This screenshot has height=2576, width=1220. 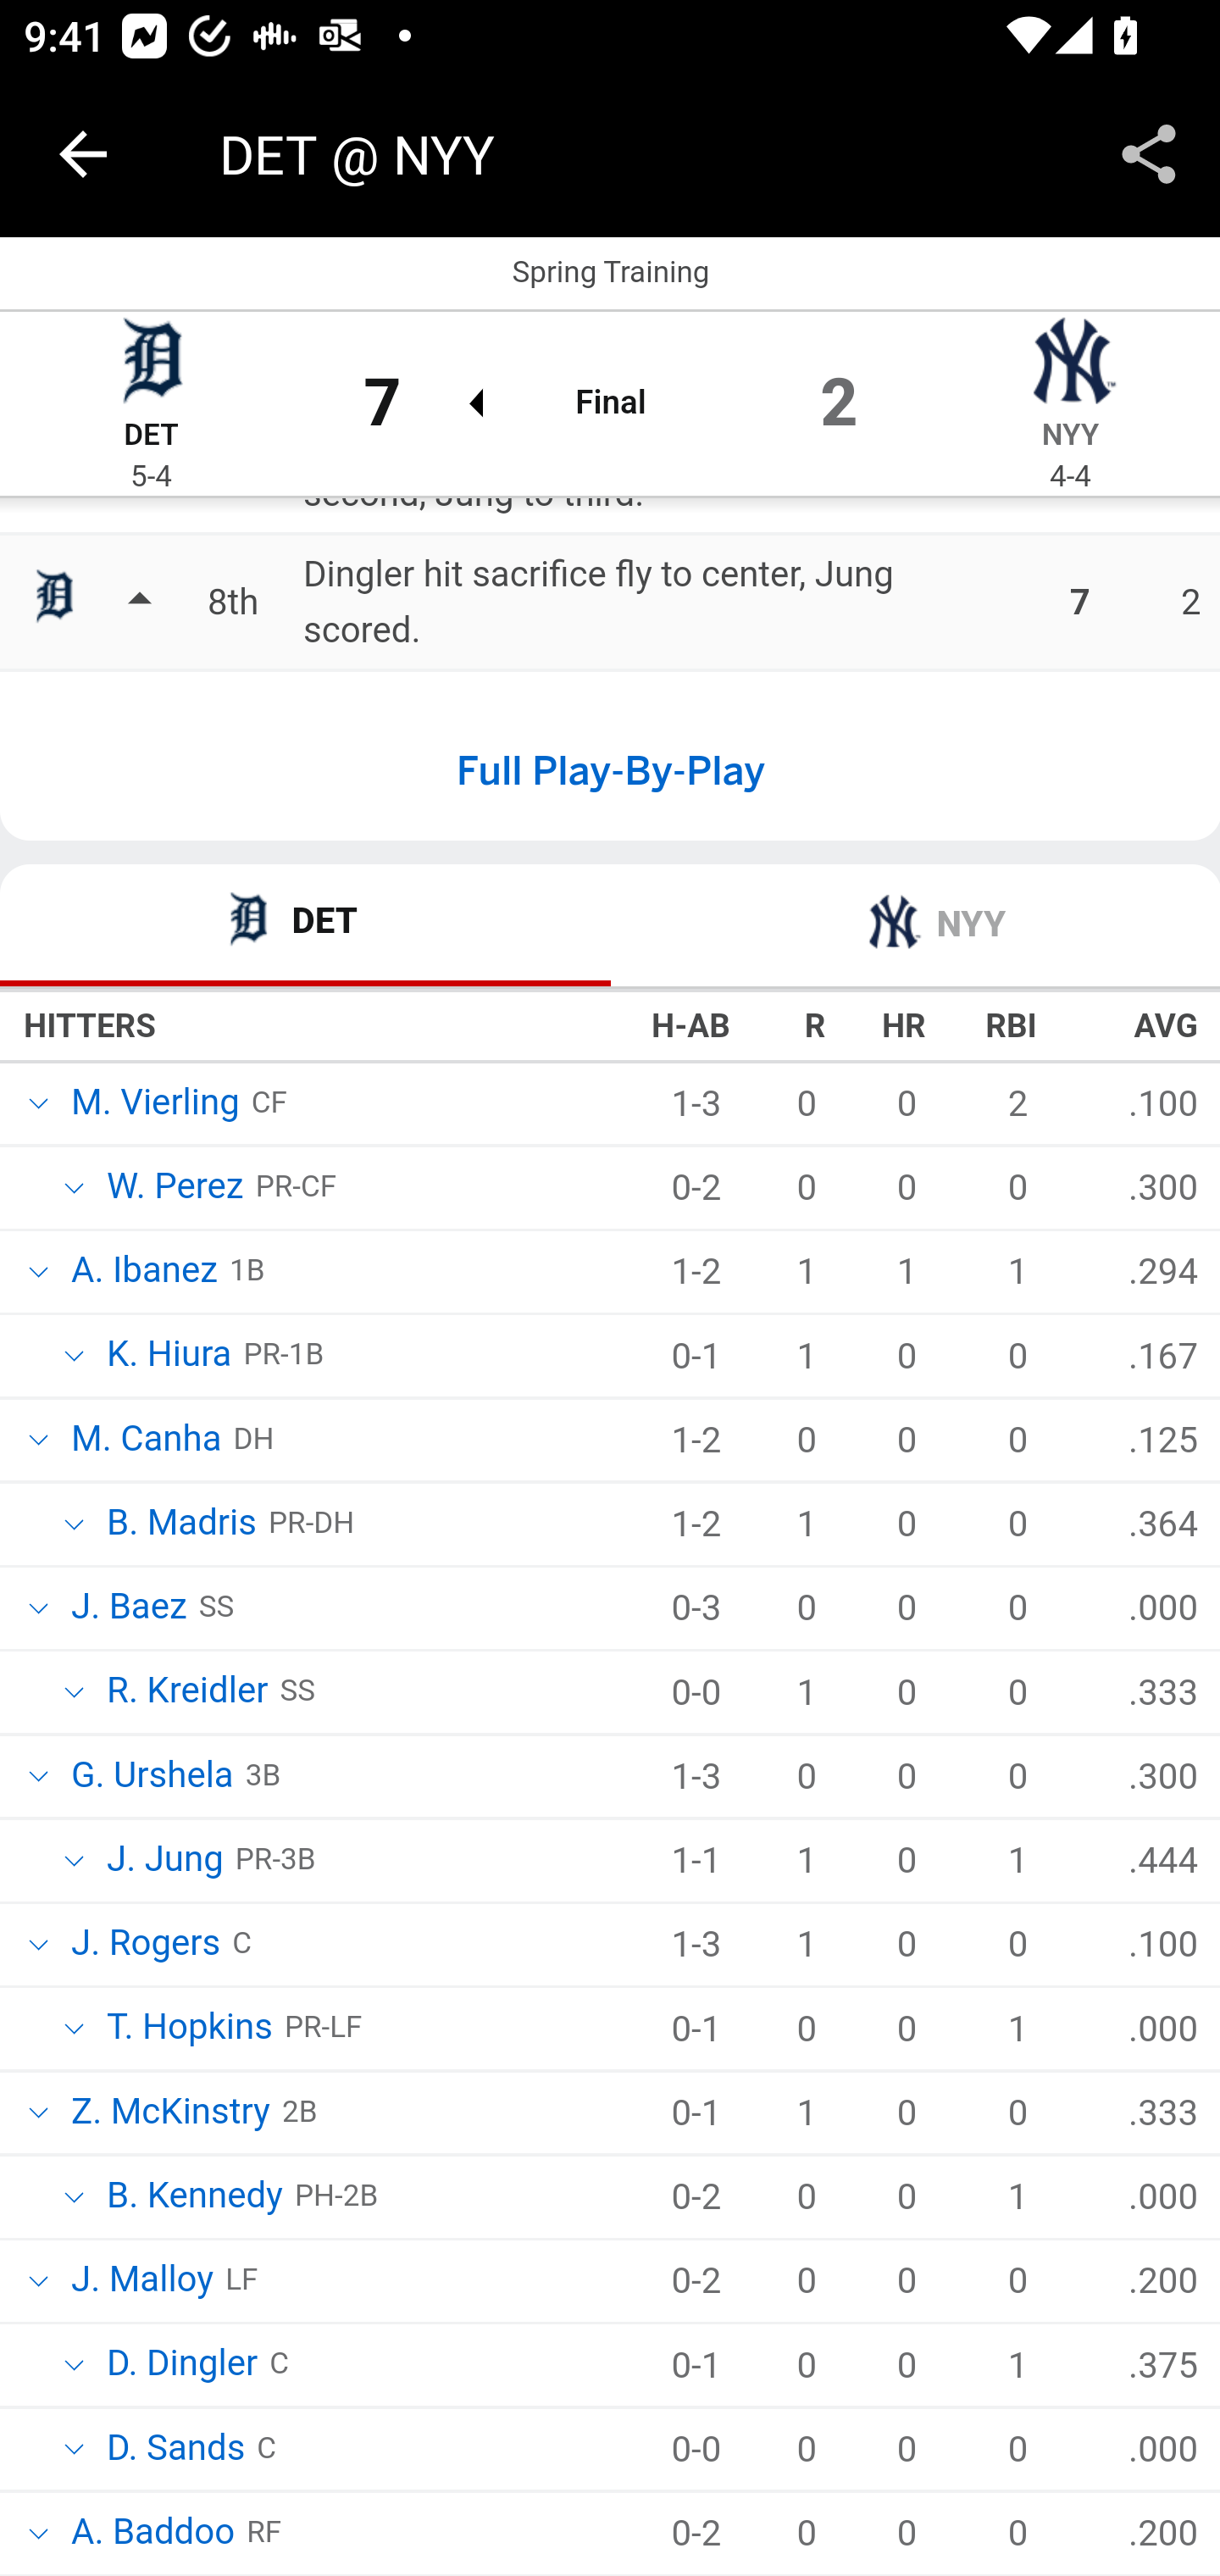 What do you see at coordinates (610, 2534) in the screenshot?
I see `A. Baddoo RF A. Baddoo A. Baddoo RF 0-2 0 0 0 .200` at bounding box center [610, 2534].